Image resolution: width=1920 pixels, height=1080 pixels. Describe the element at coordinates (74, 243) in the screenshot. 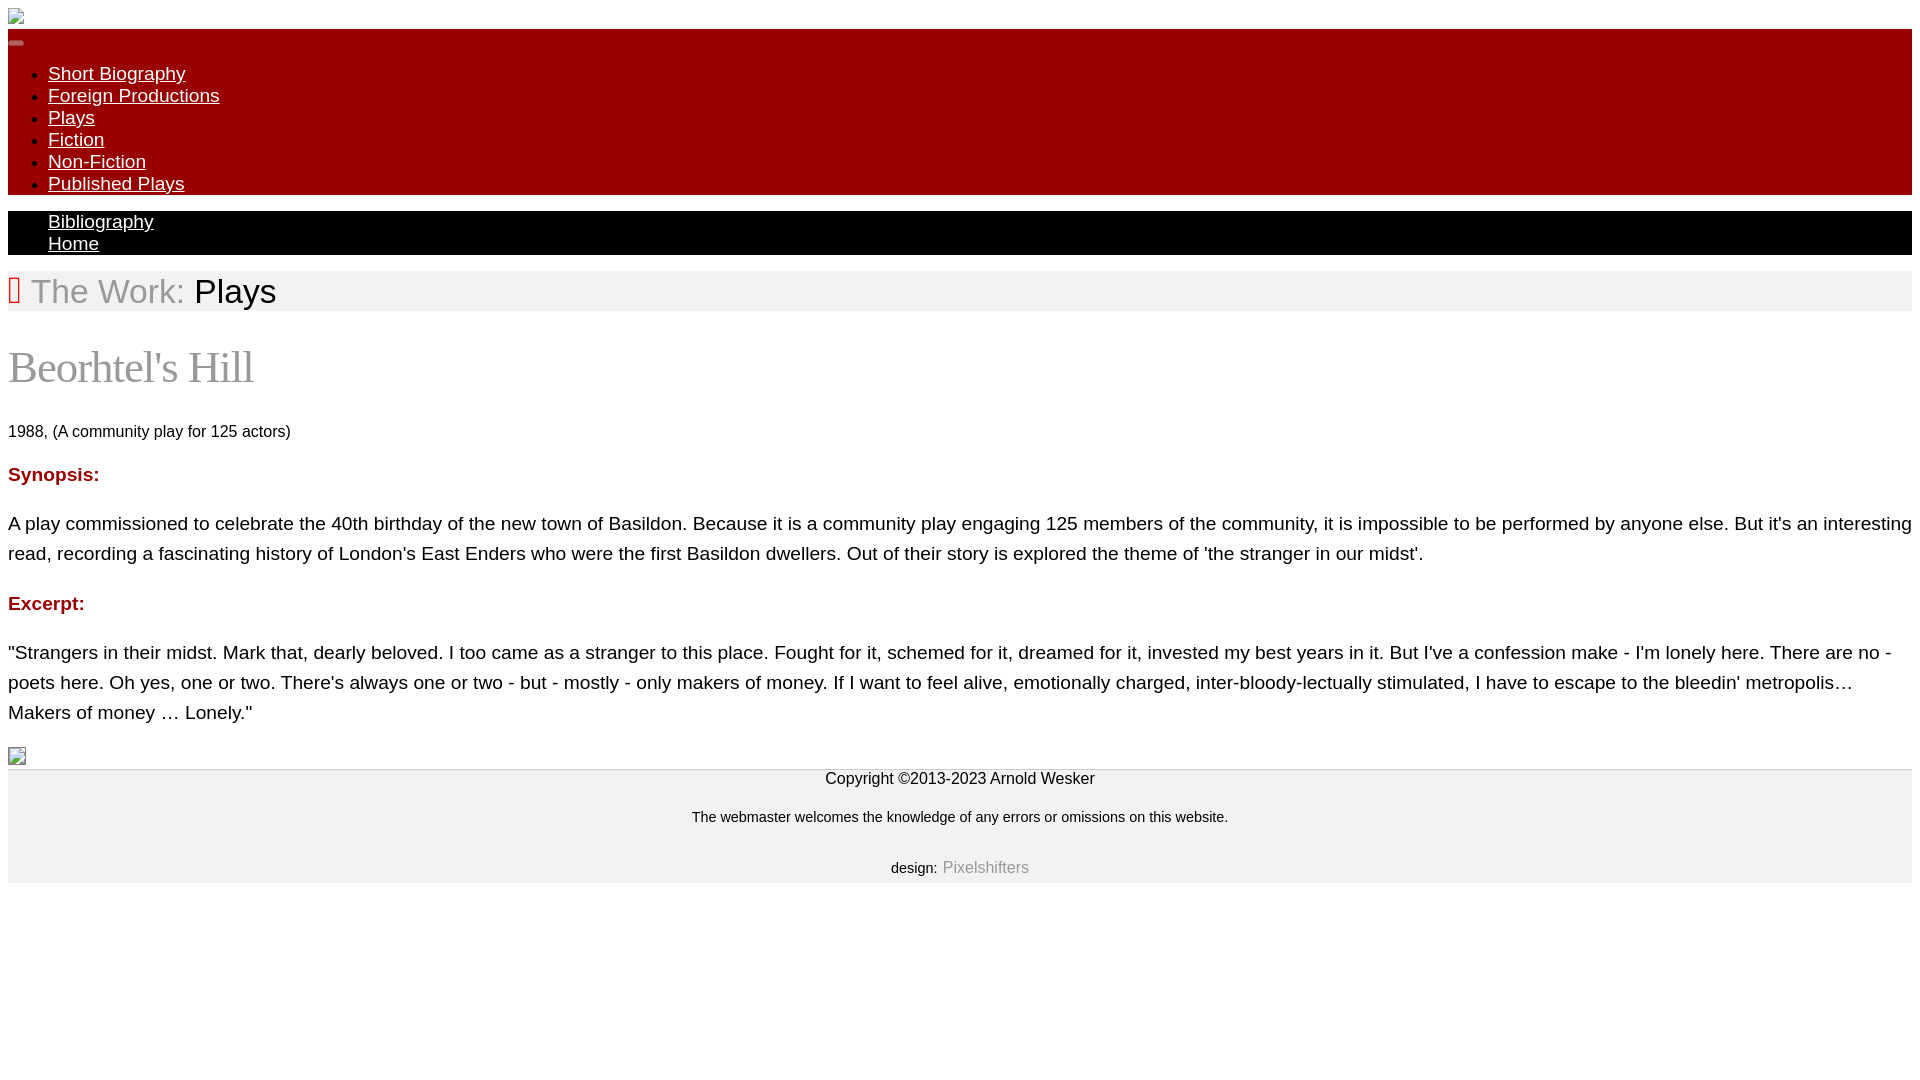

I see `Home` at that location.